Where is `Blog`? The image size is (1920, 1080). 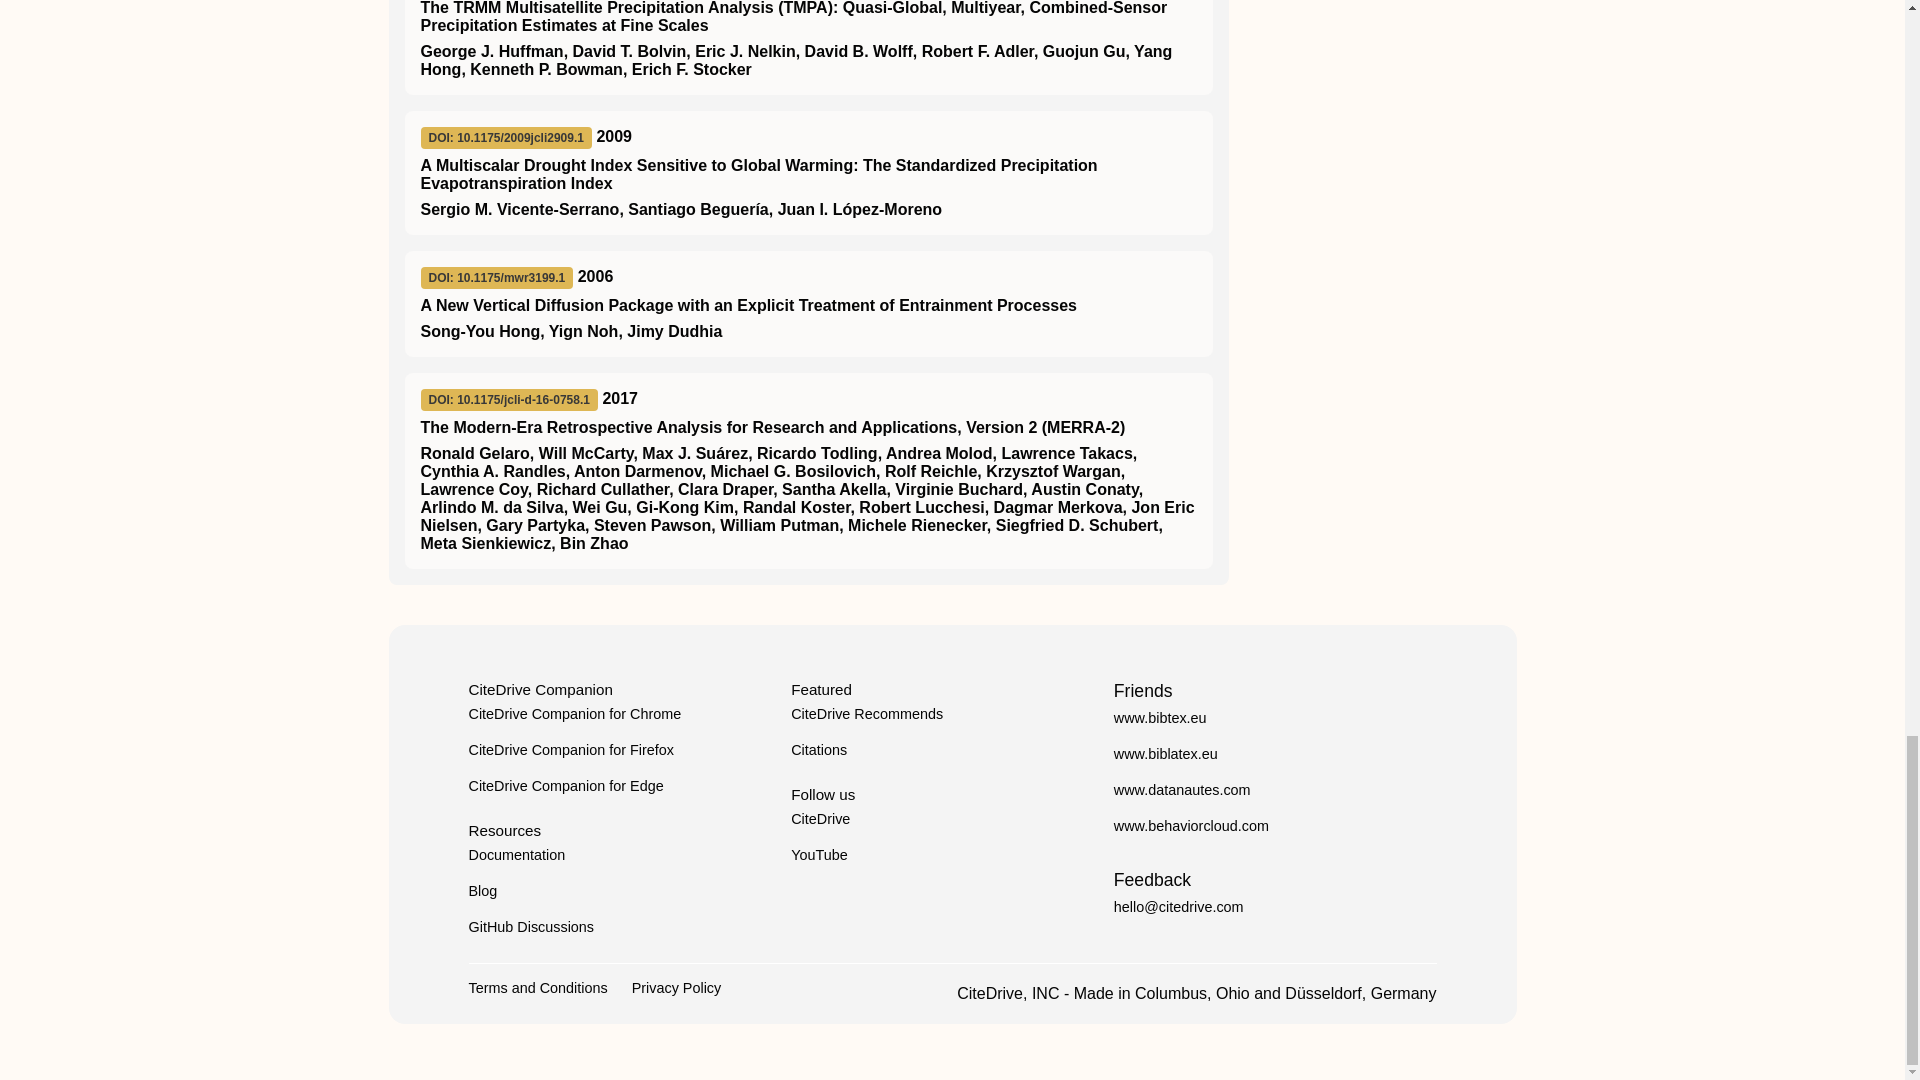
Blog is located at coordinates (482, 890).